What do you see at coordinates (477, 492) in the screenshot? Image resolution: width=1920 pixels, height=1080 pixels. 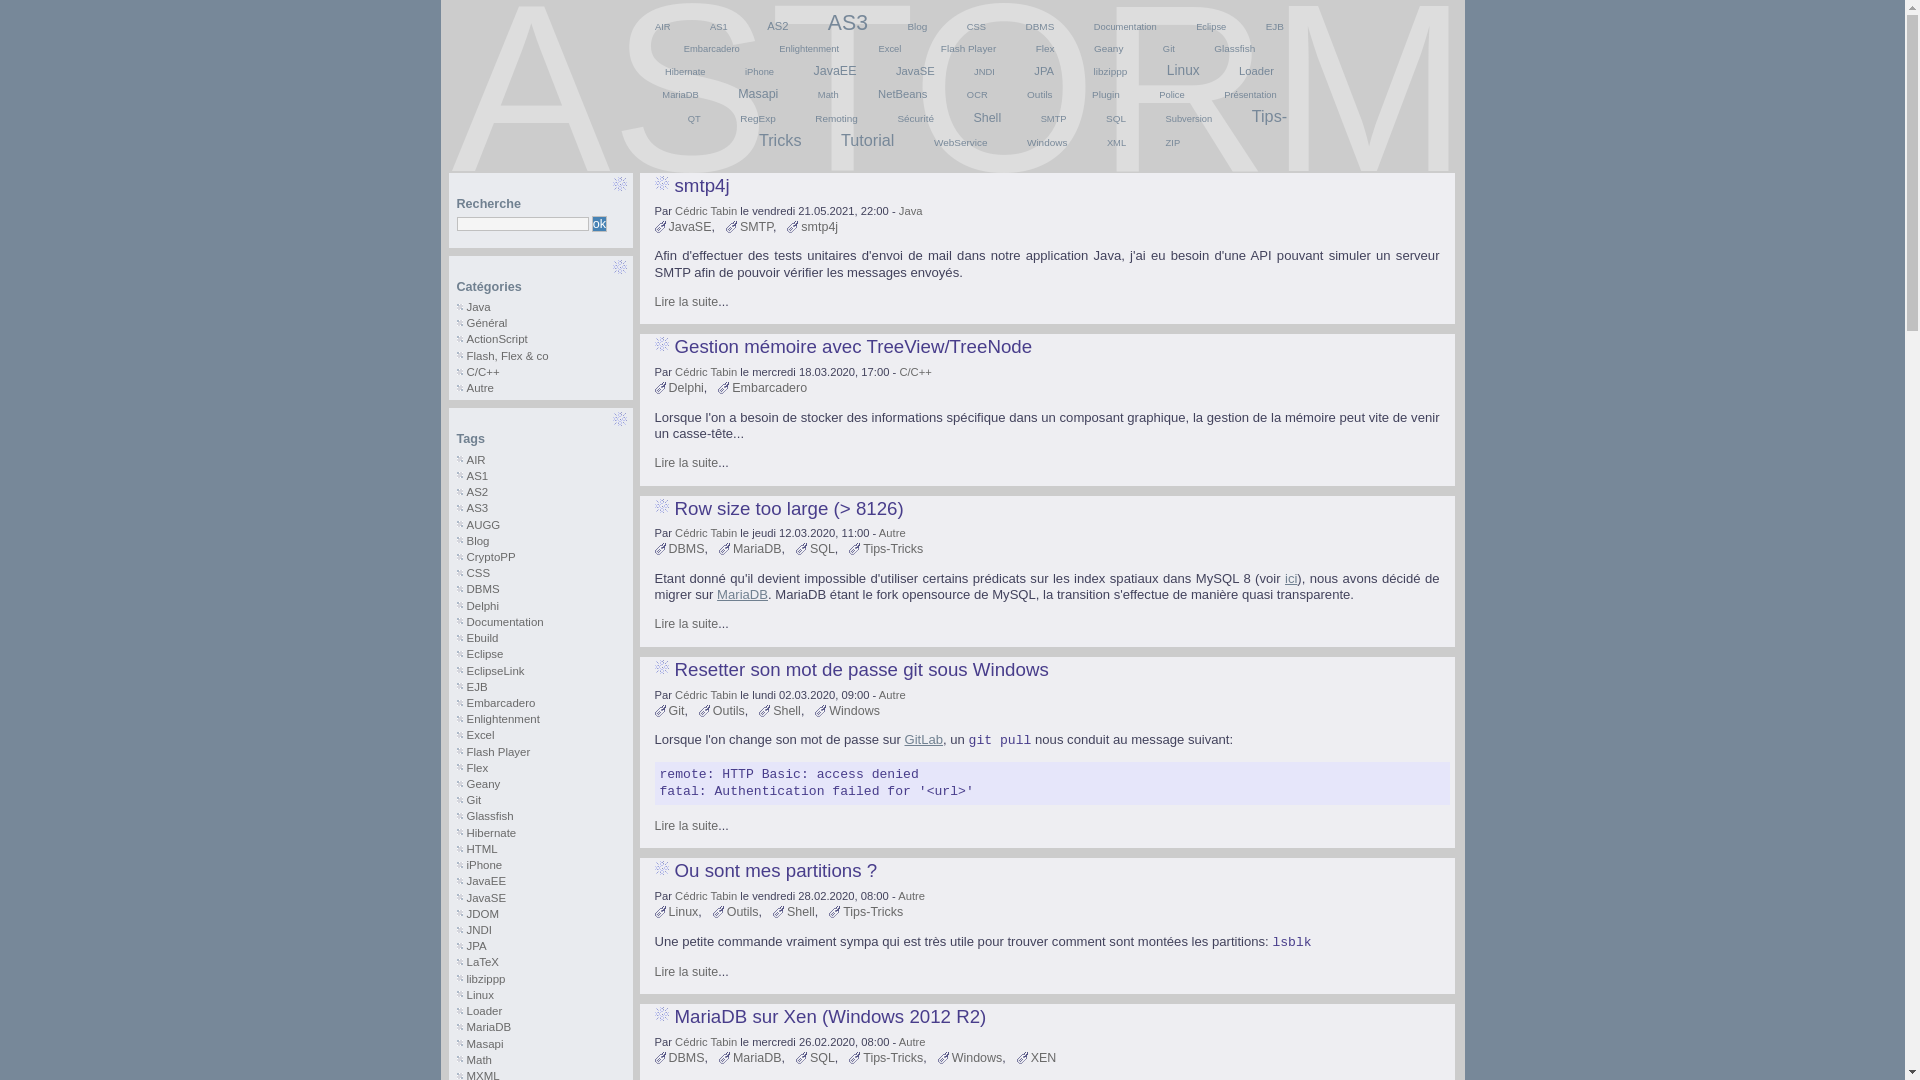 I see `AS2` at bounding box center [477, 492].